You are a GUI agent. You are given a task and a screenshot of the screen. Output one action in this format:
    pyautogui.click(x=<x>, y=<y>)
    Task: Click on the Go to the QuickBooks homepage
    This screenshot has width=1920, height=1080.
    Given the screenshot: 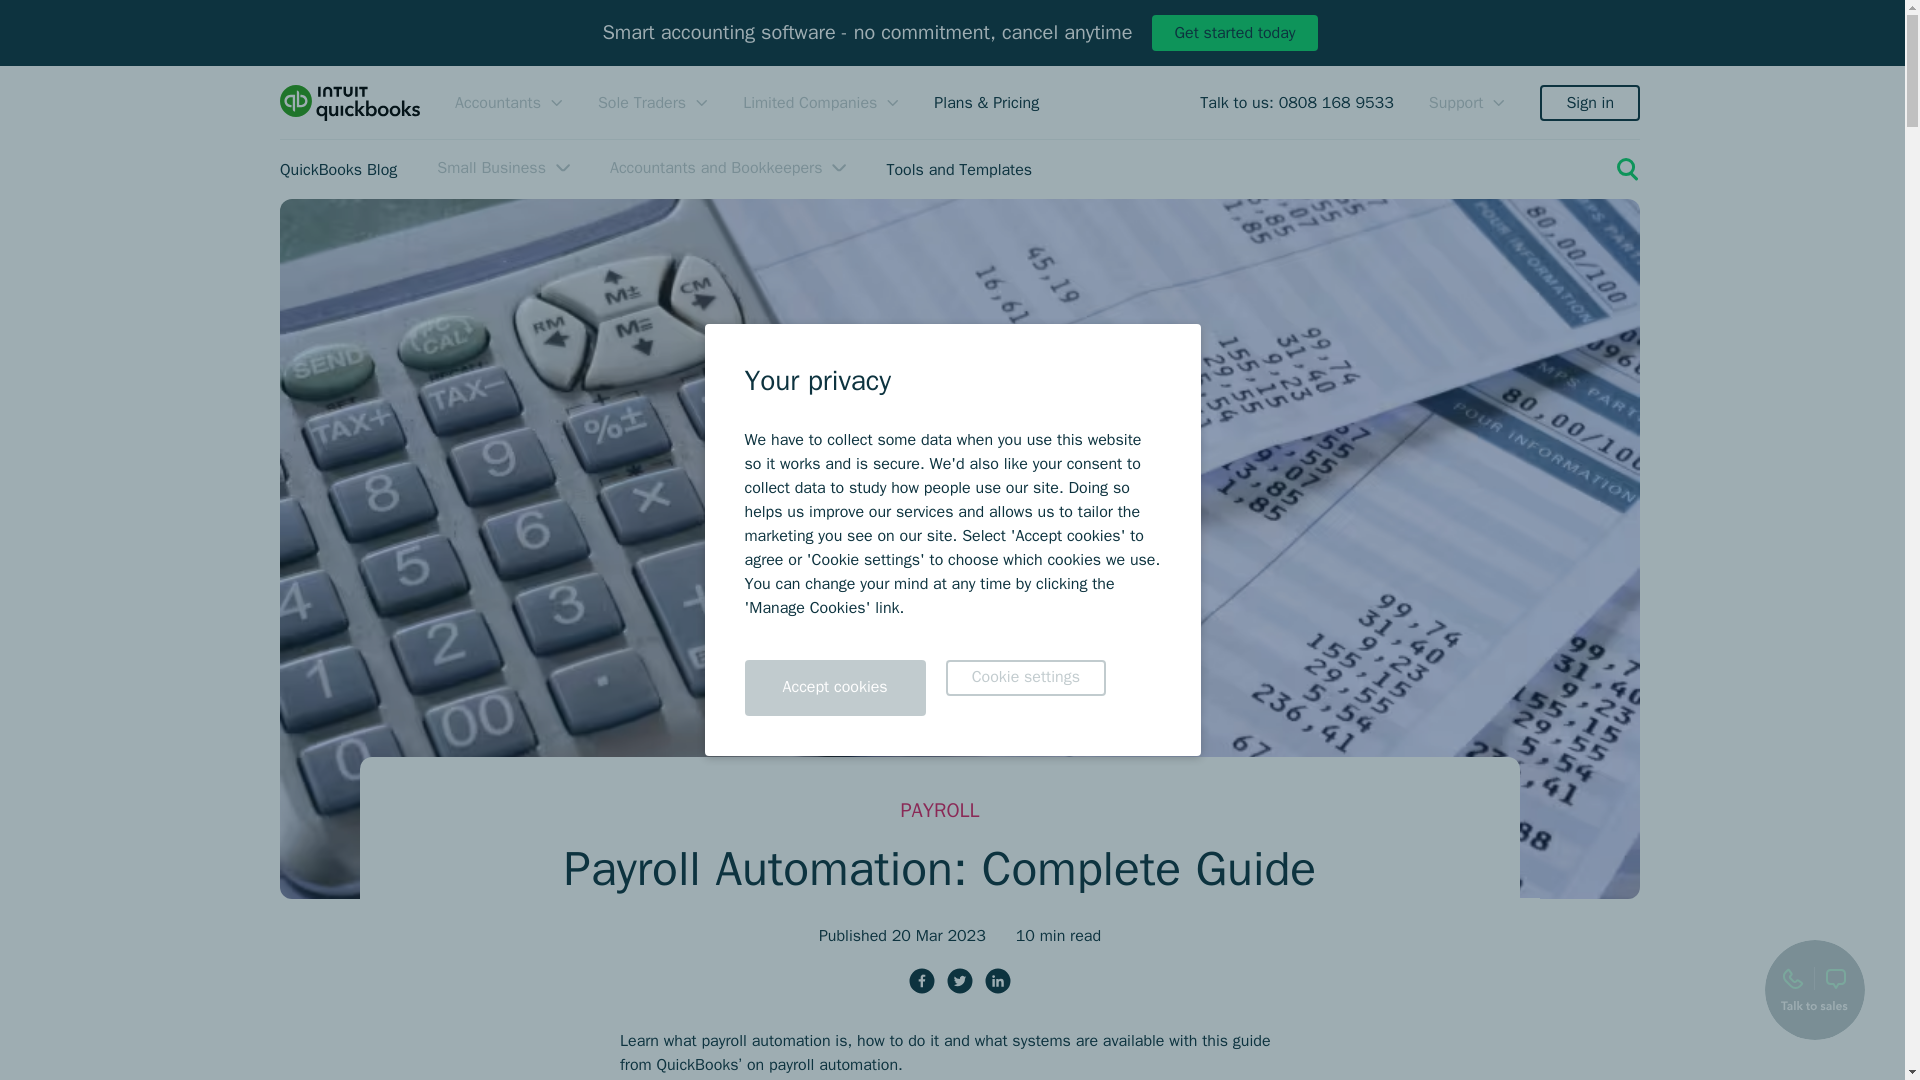 What is the action you would take?
    pyautogui.click(x=350, y=102)
    